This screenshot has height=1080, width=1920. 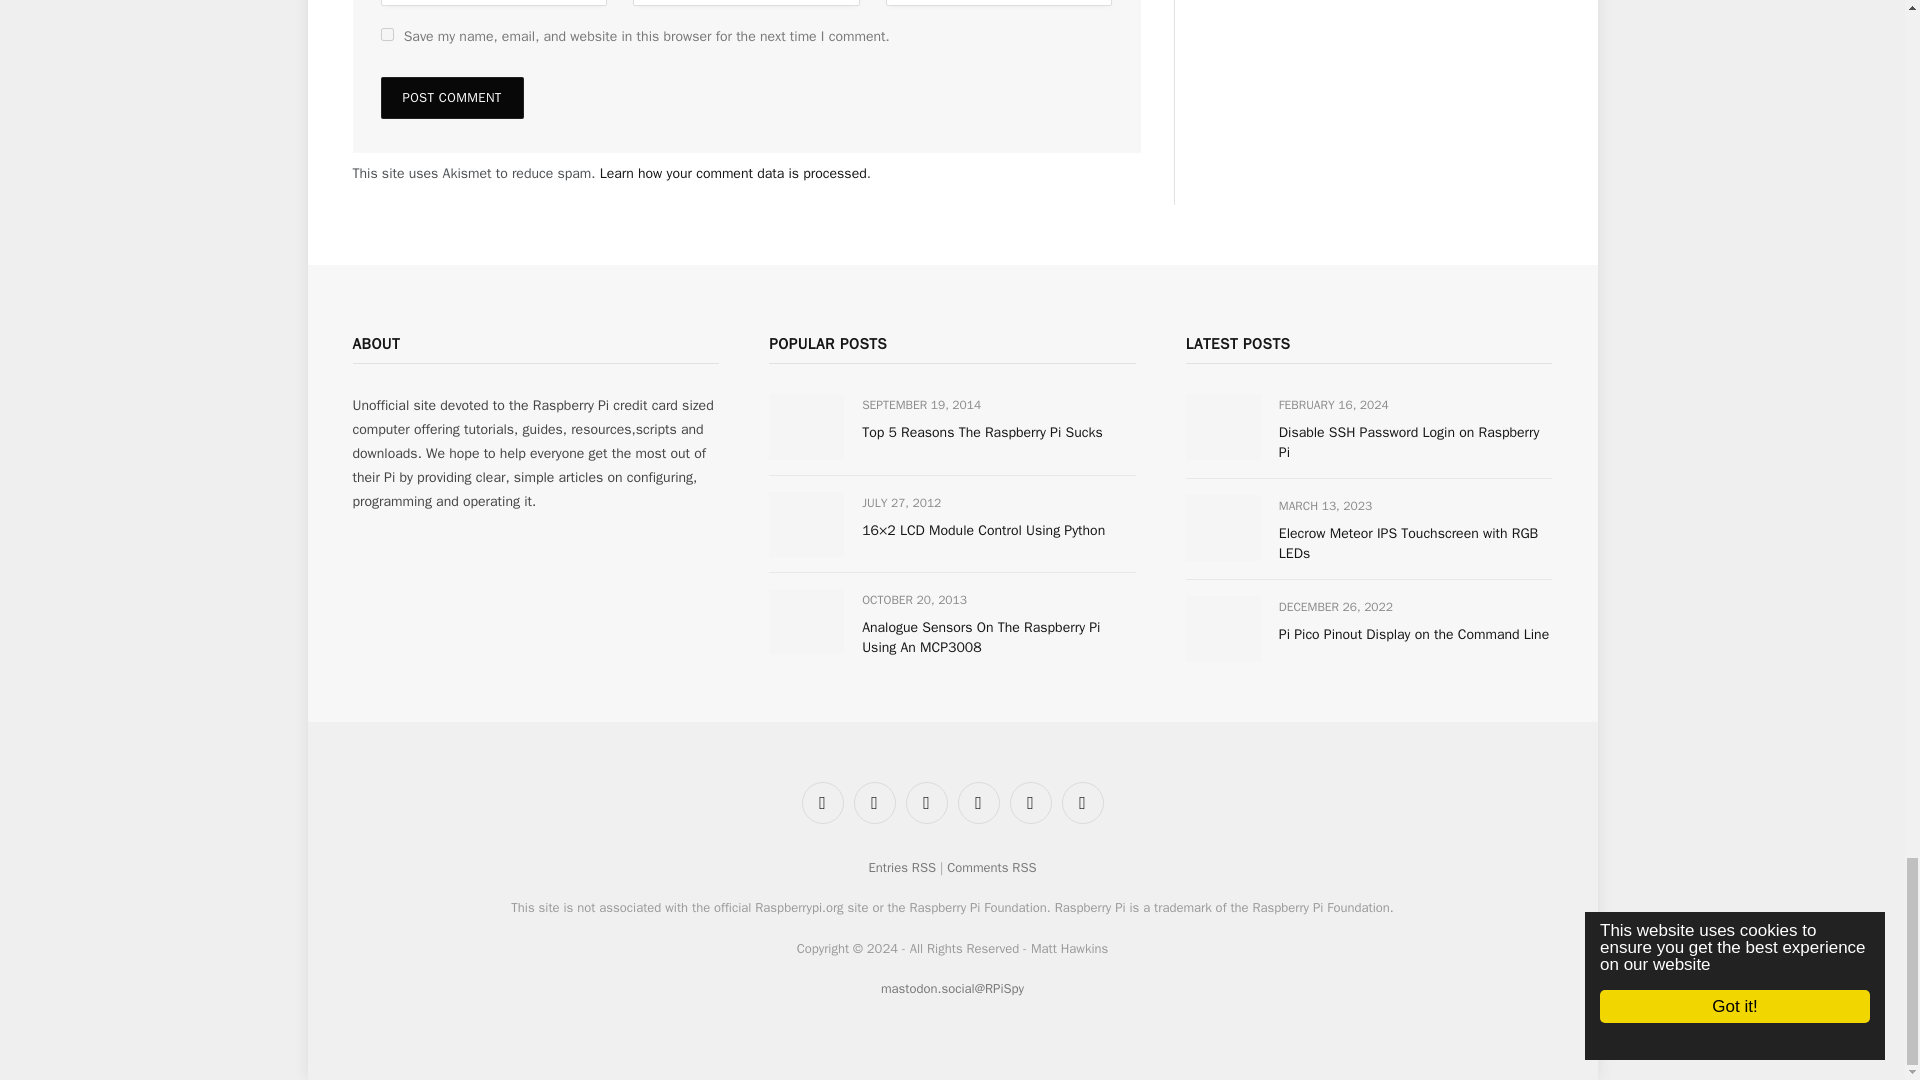 I want to click on Post Comment, so click(x=451, y=97).